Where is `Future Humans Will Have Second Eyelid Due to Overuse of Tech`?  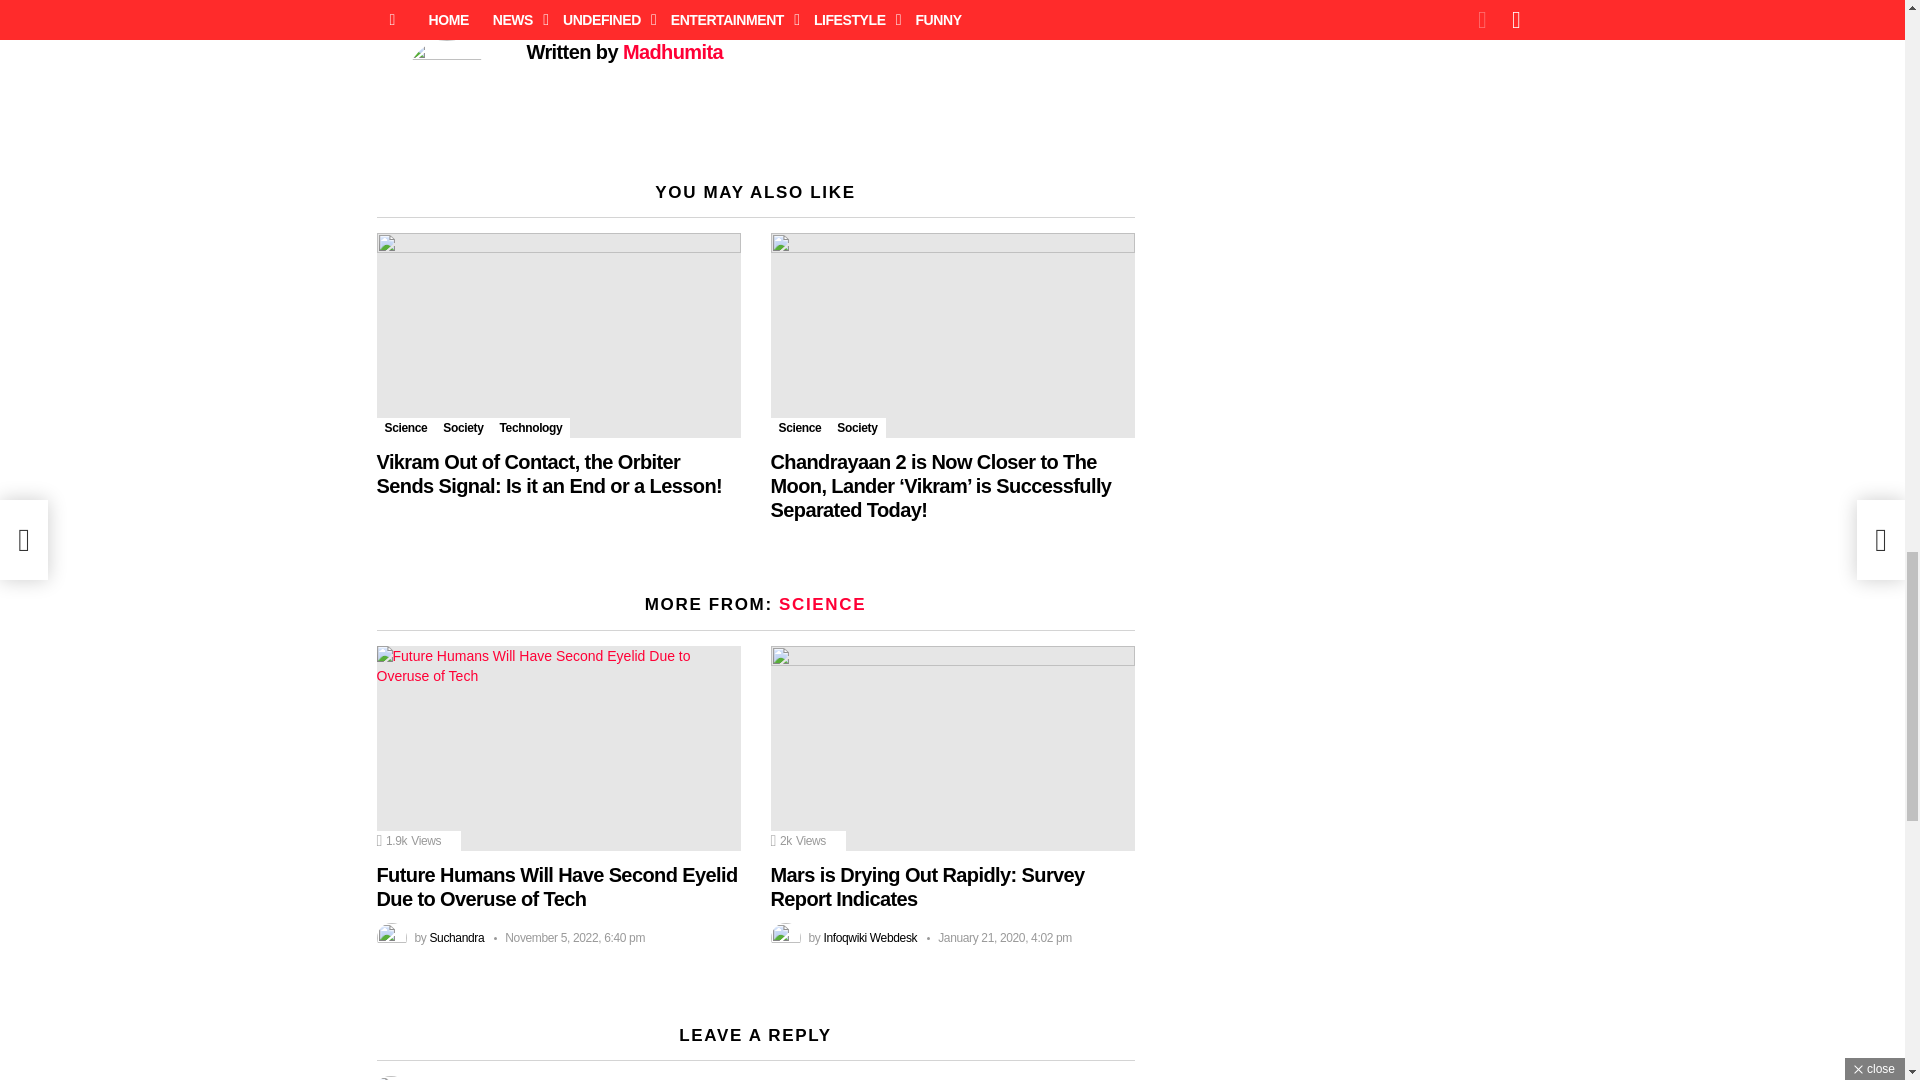 Future Humans Will Have Second Eyelid Due to Overuse of Tech is located at coordinates (558, 748).